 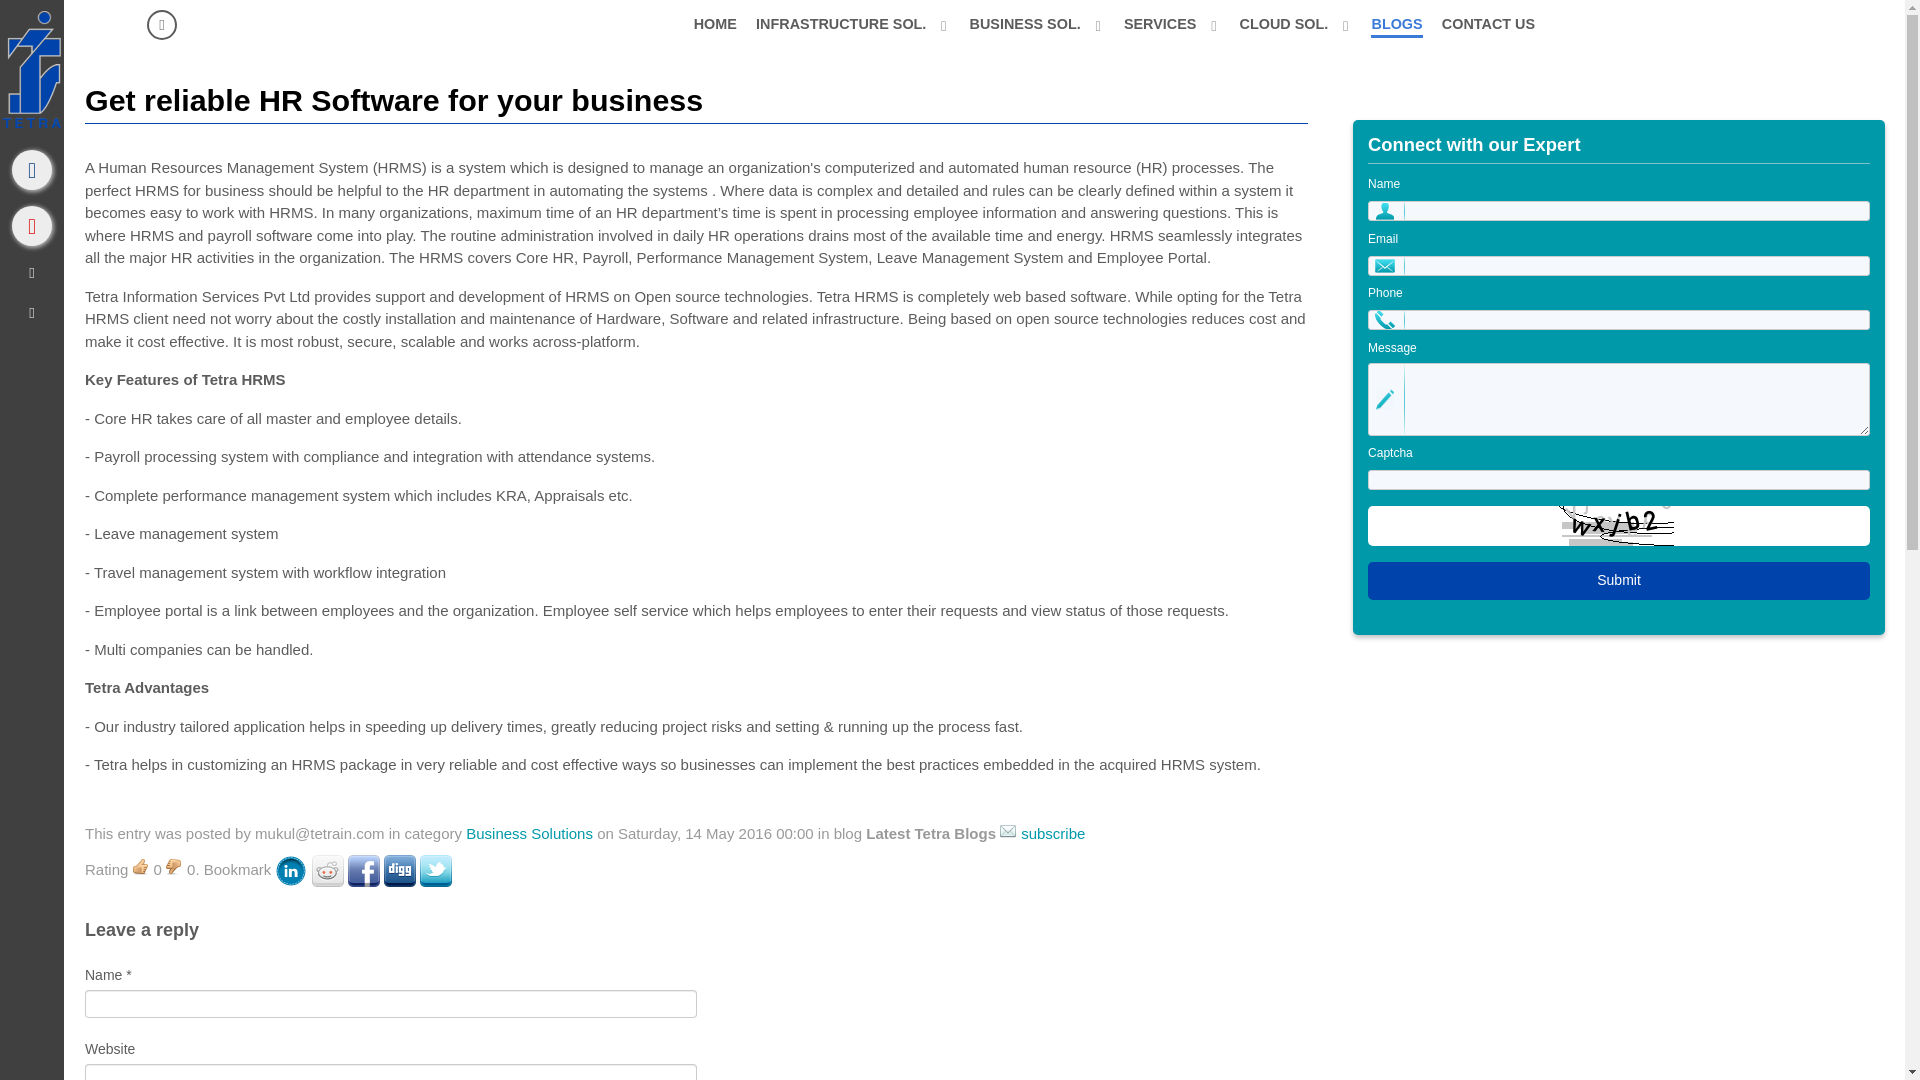 What do you see at coordinates (853, 23) in the screenshot?
I see `INFRASTRUCTURE SOL.` at bounding box center [853, 23].